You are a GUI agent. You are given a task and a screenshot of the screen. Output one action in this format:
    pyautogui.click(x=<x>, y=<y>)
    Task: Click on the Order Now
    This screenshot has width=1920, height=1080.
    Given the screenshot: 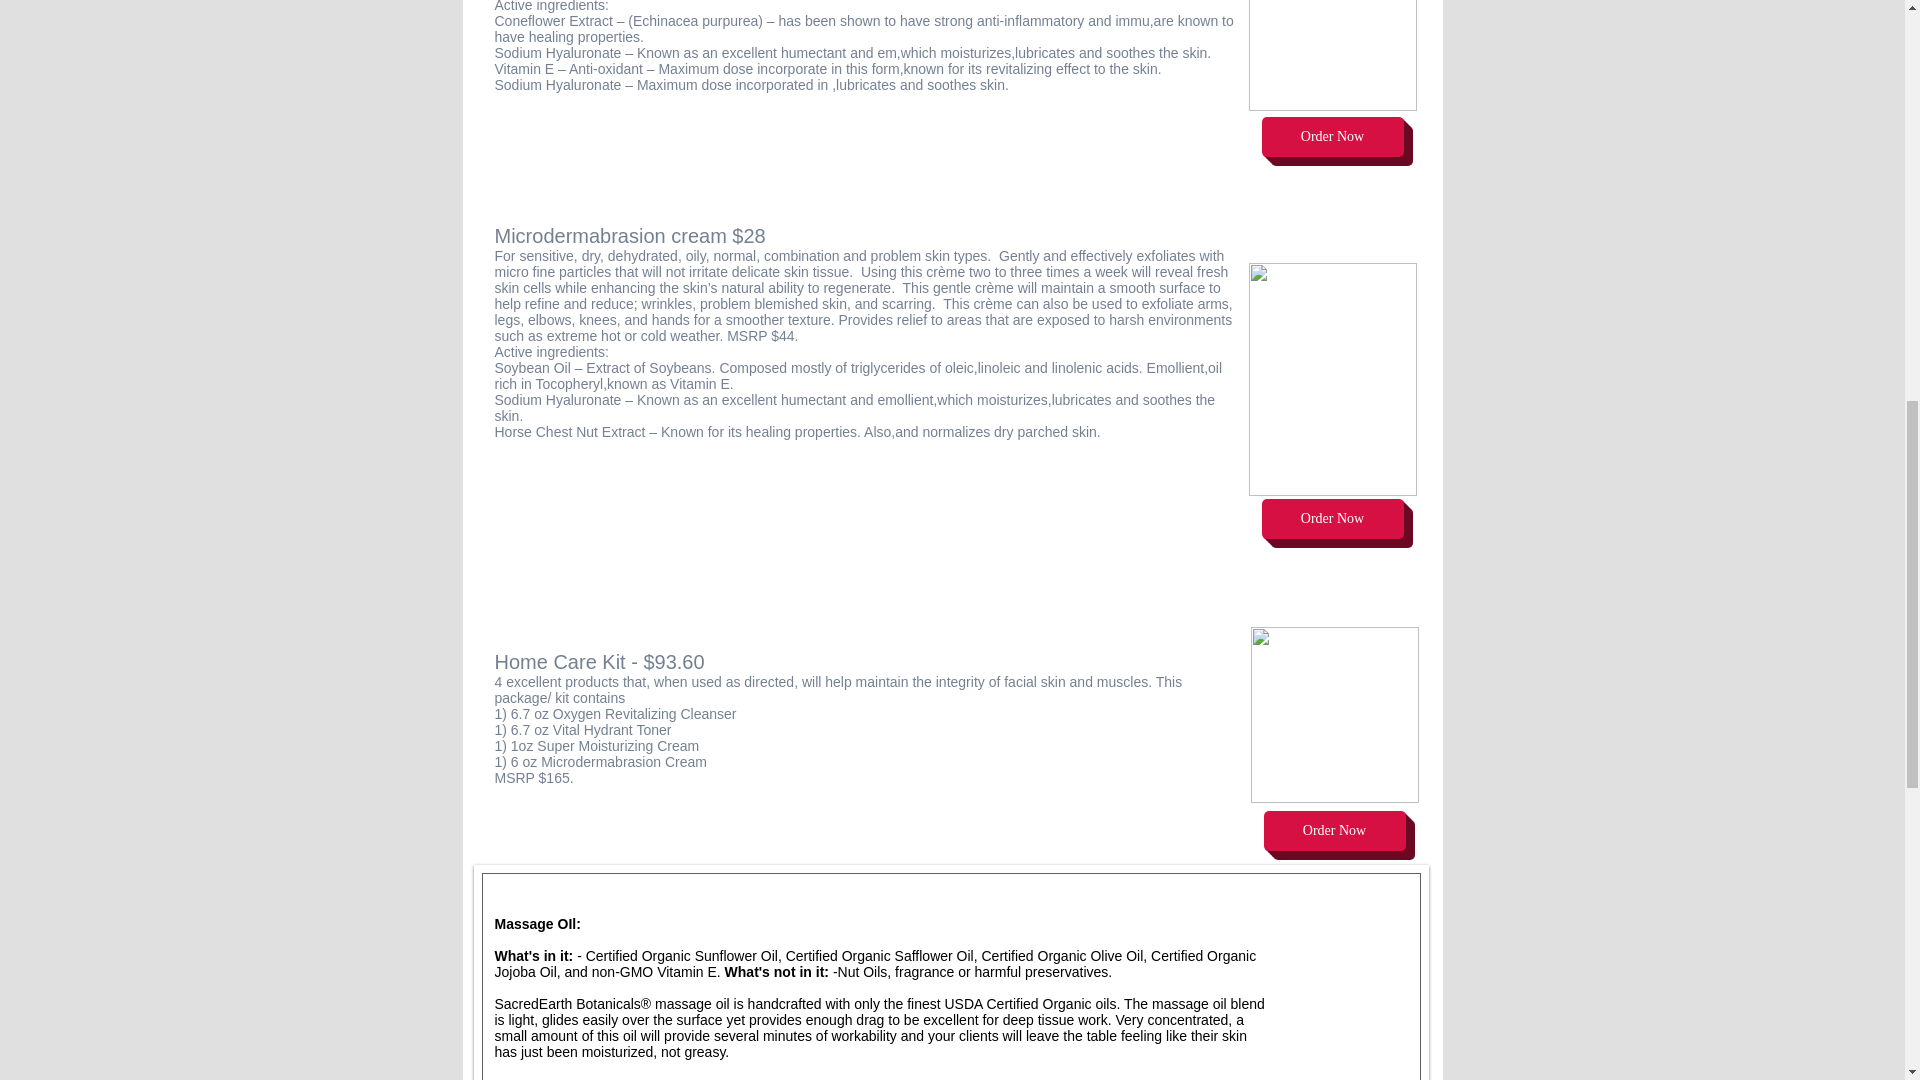 What is the action you would take?
    pyautogui.click(x=1334, y=831)
    